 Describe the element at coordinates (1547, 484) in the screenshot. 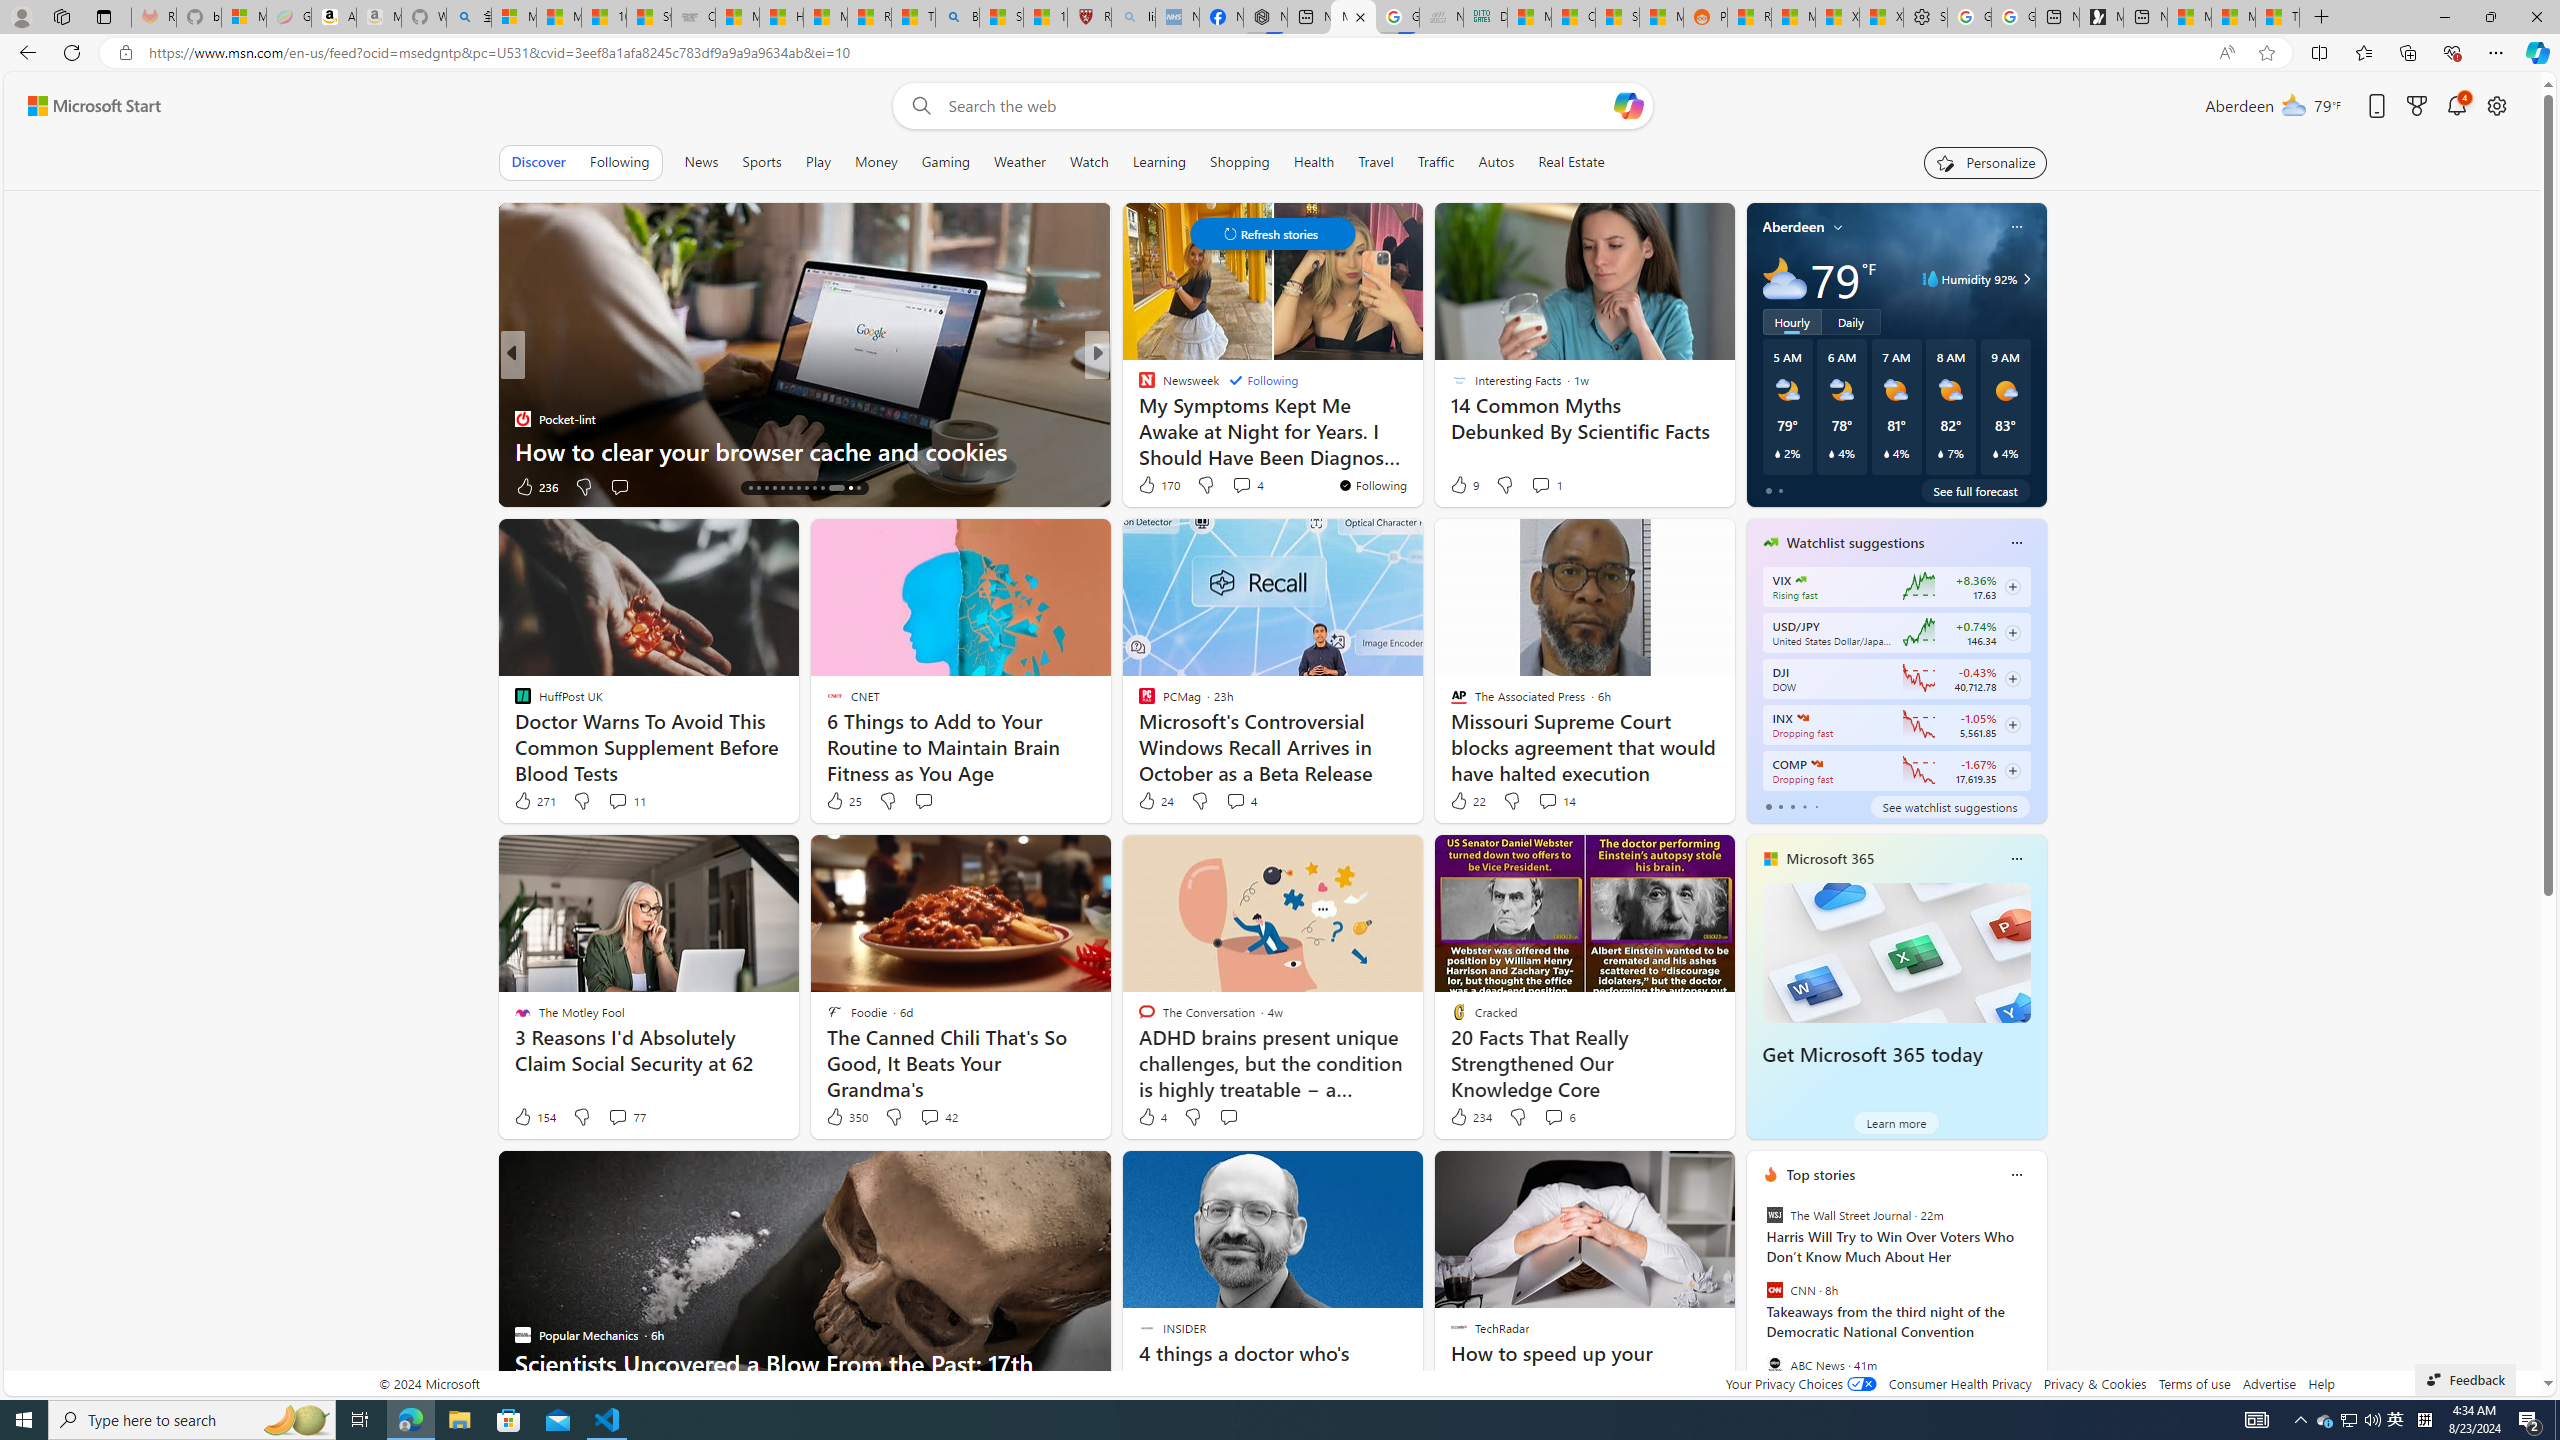

I see `View comments 1 Comment` at that location.